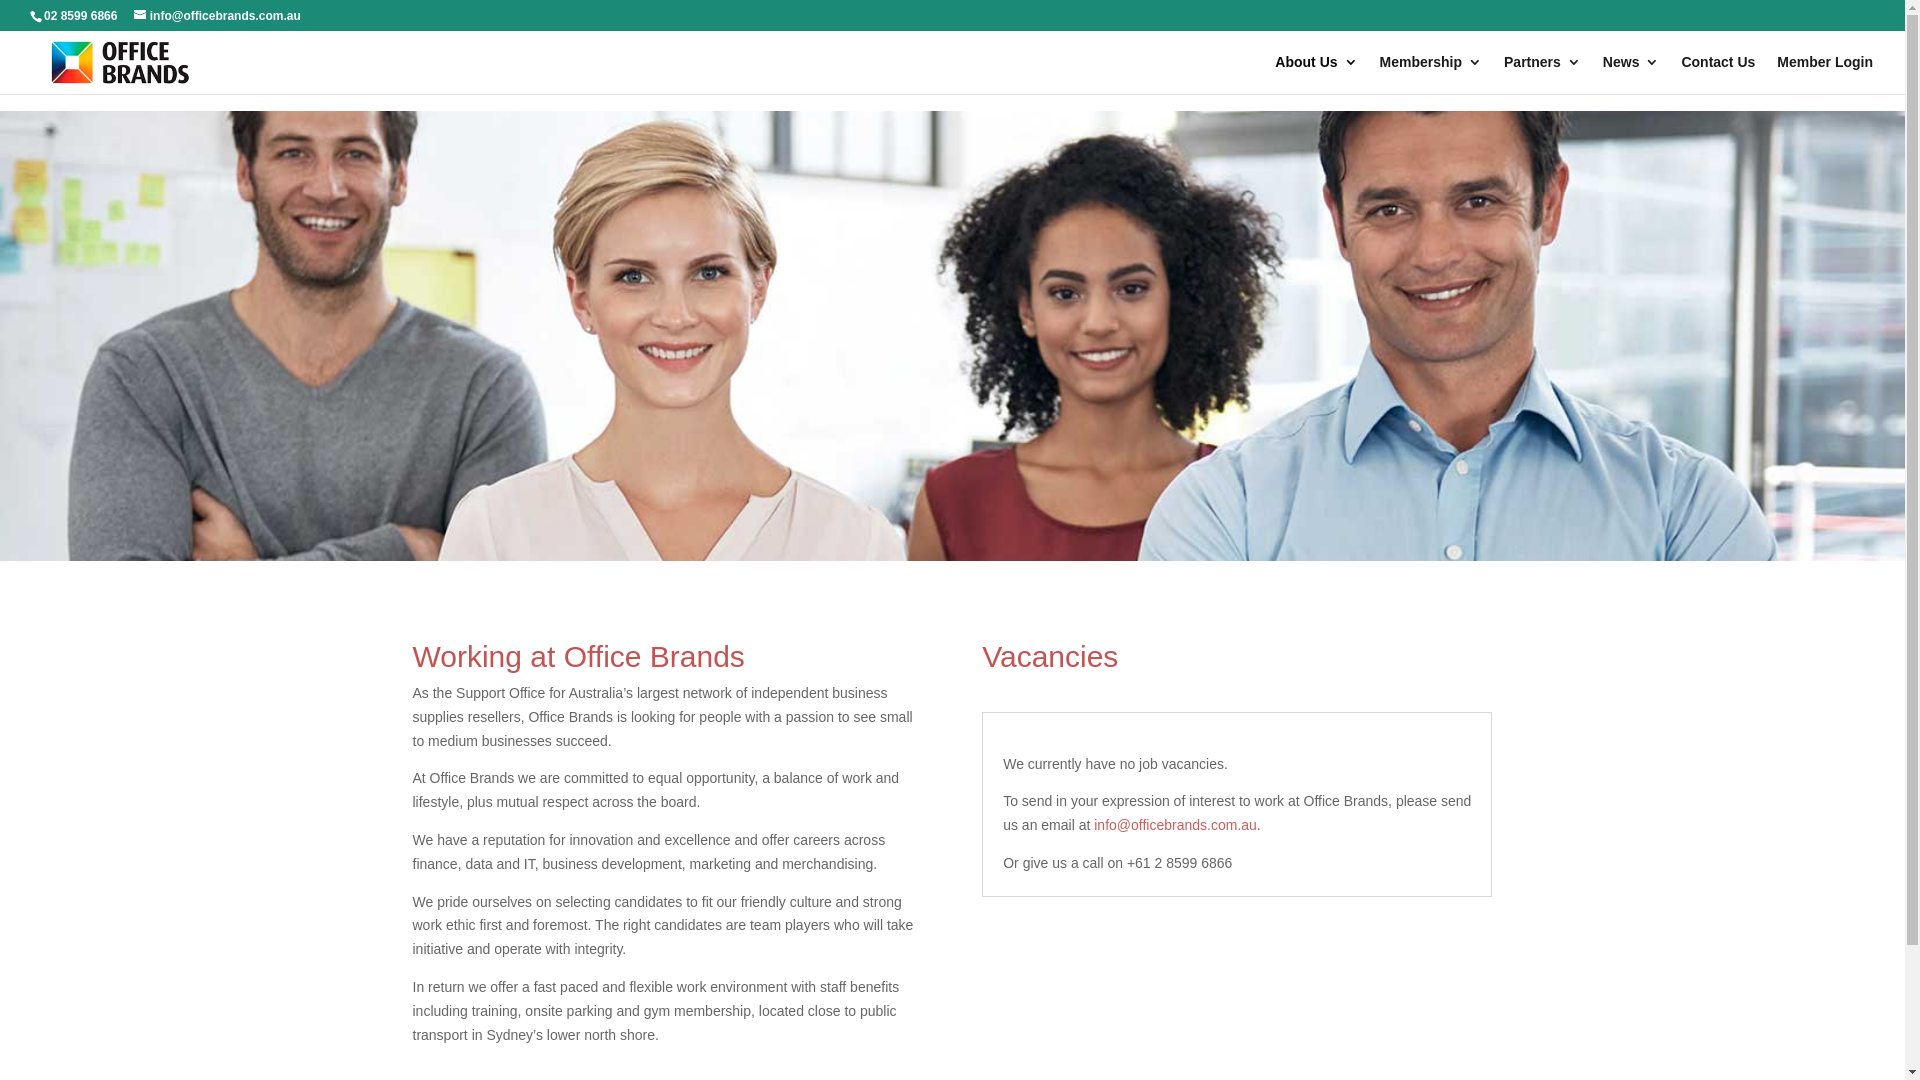 The height and width of the screenshot is (1080, 1920). What do you see at coordinates (1542, 74) in the screenshot?
I see `Partners` at bounding box center [1542, 74].